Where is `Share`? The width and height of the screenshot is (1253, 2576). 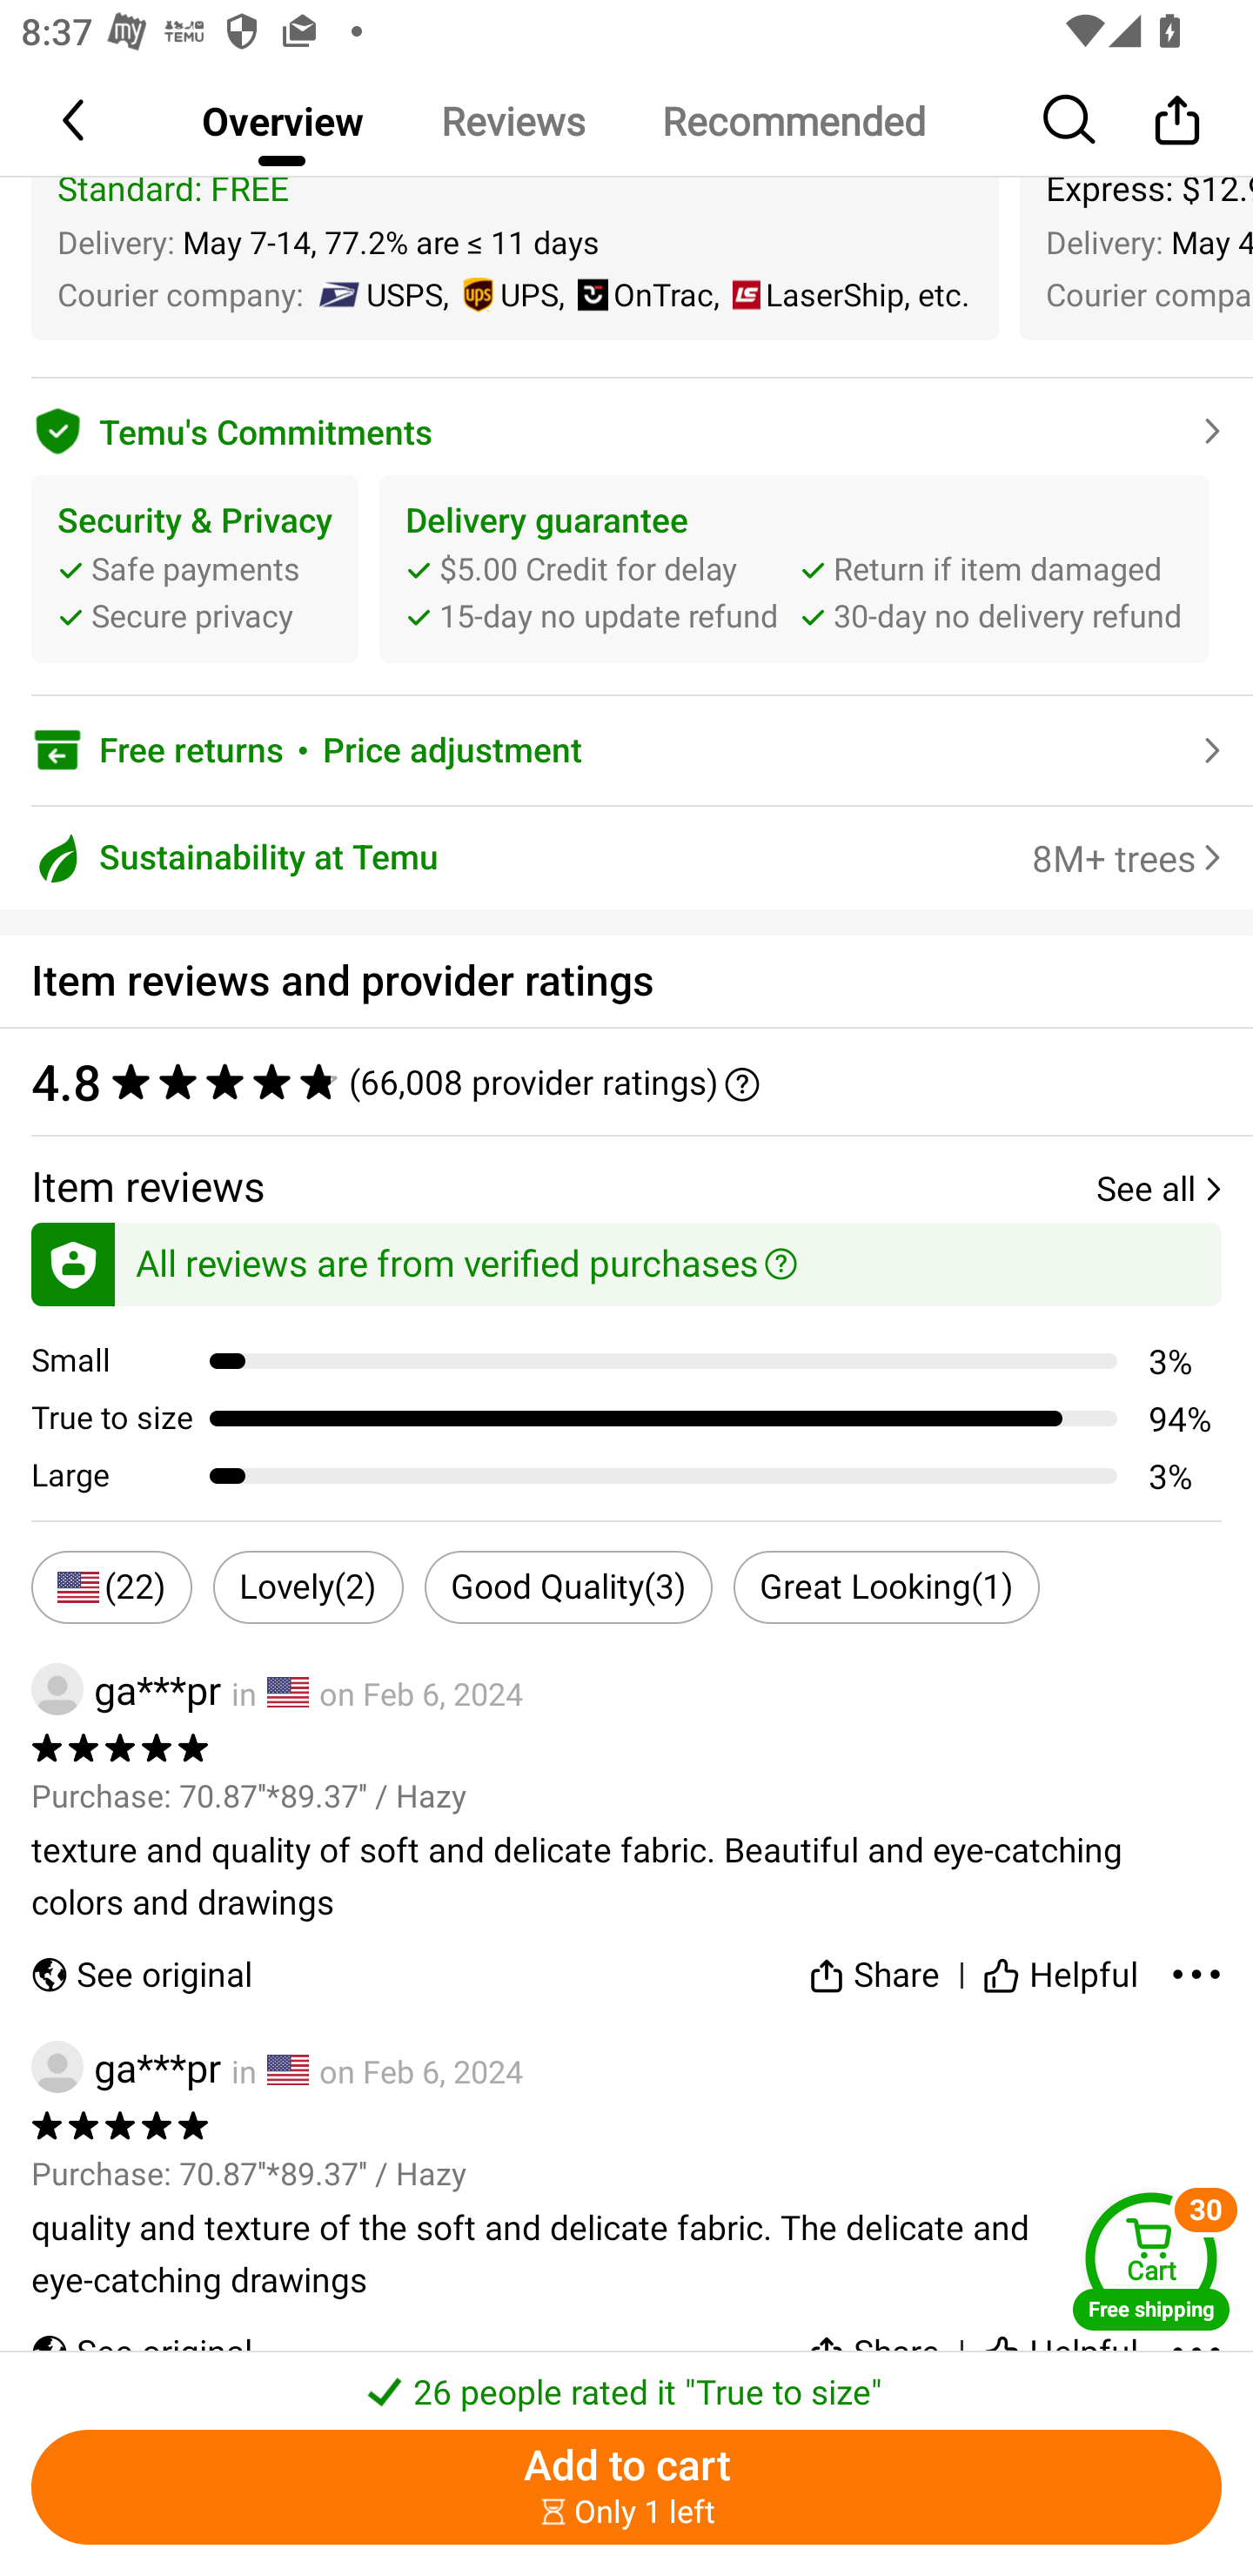
Share is located at coordinates (1176, 119).